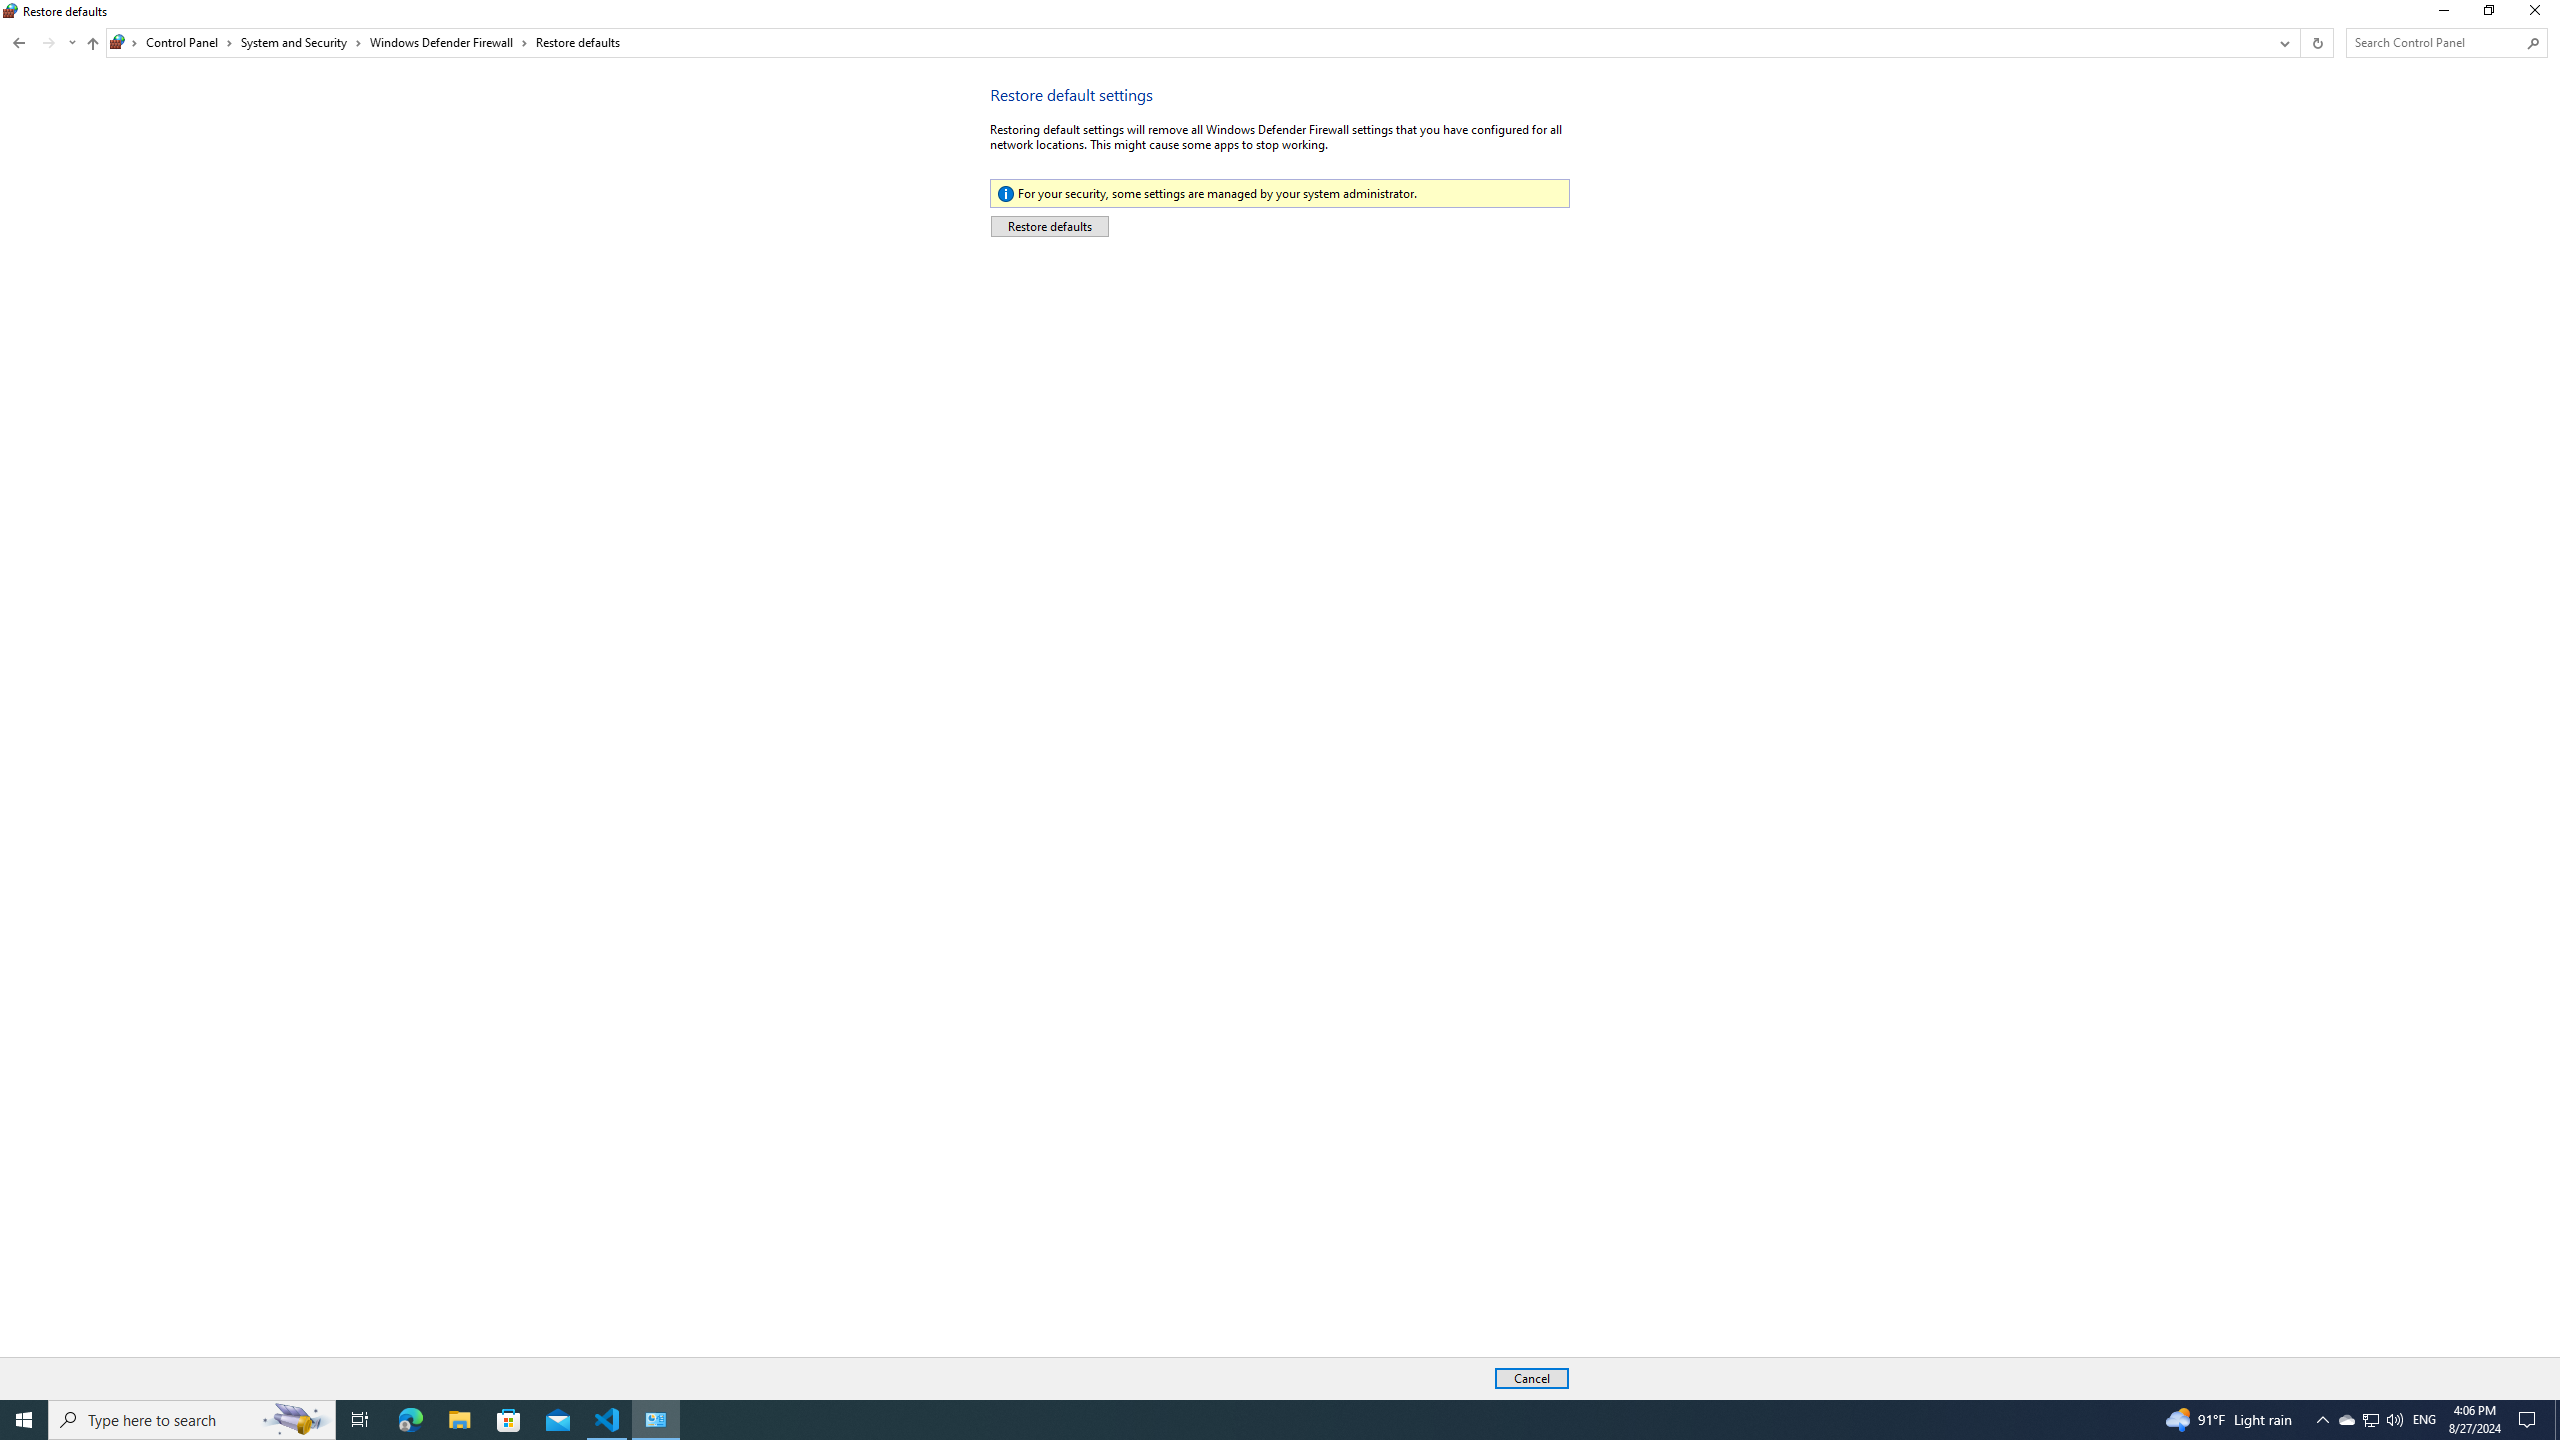 This screenshot has height=1440, width=2560. I want to click on Search, so click(2534, 43).